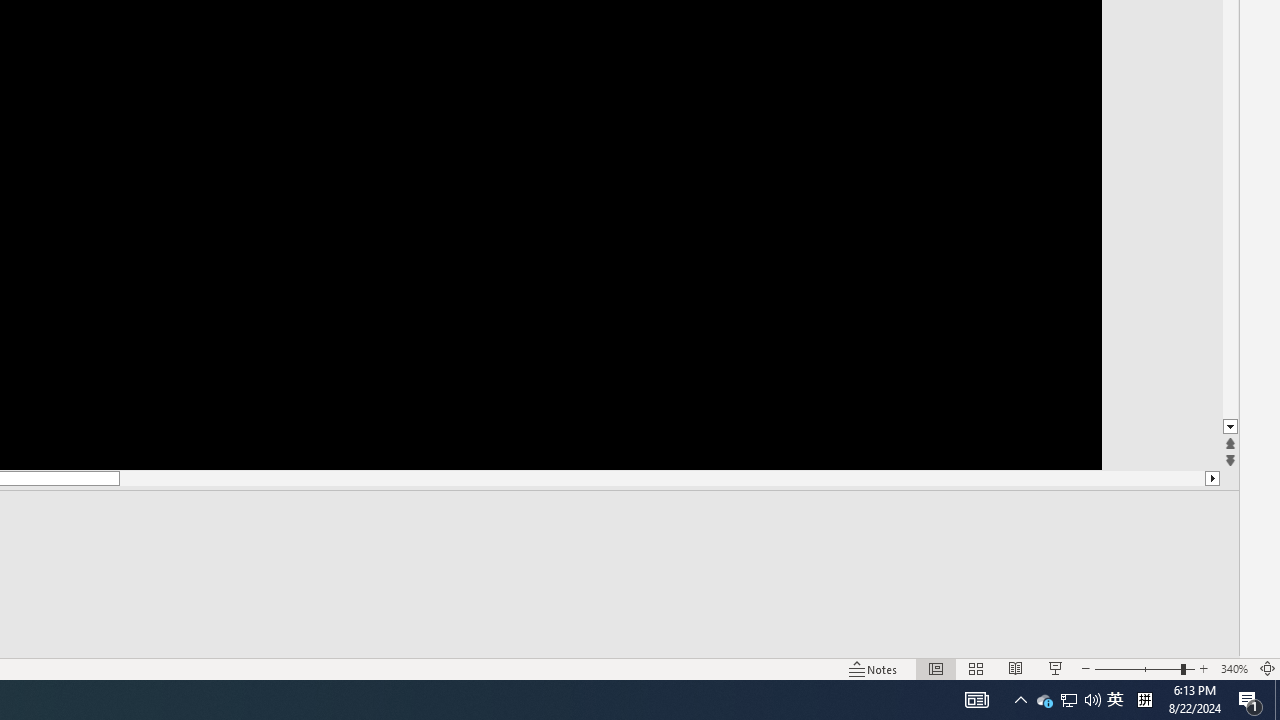  Describe the element at coordinates (1230, 428) in the screenshot. I see `Line down` at that location.